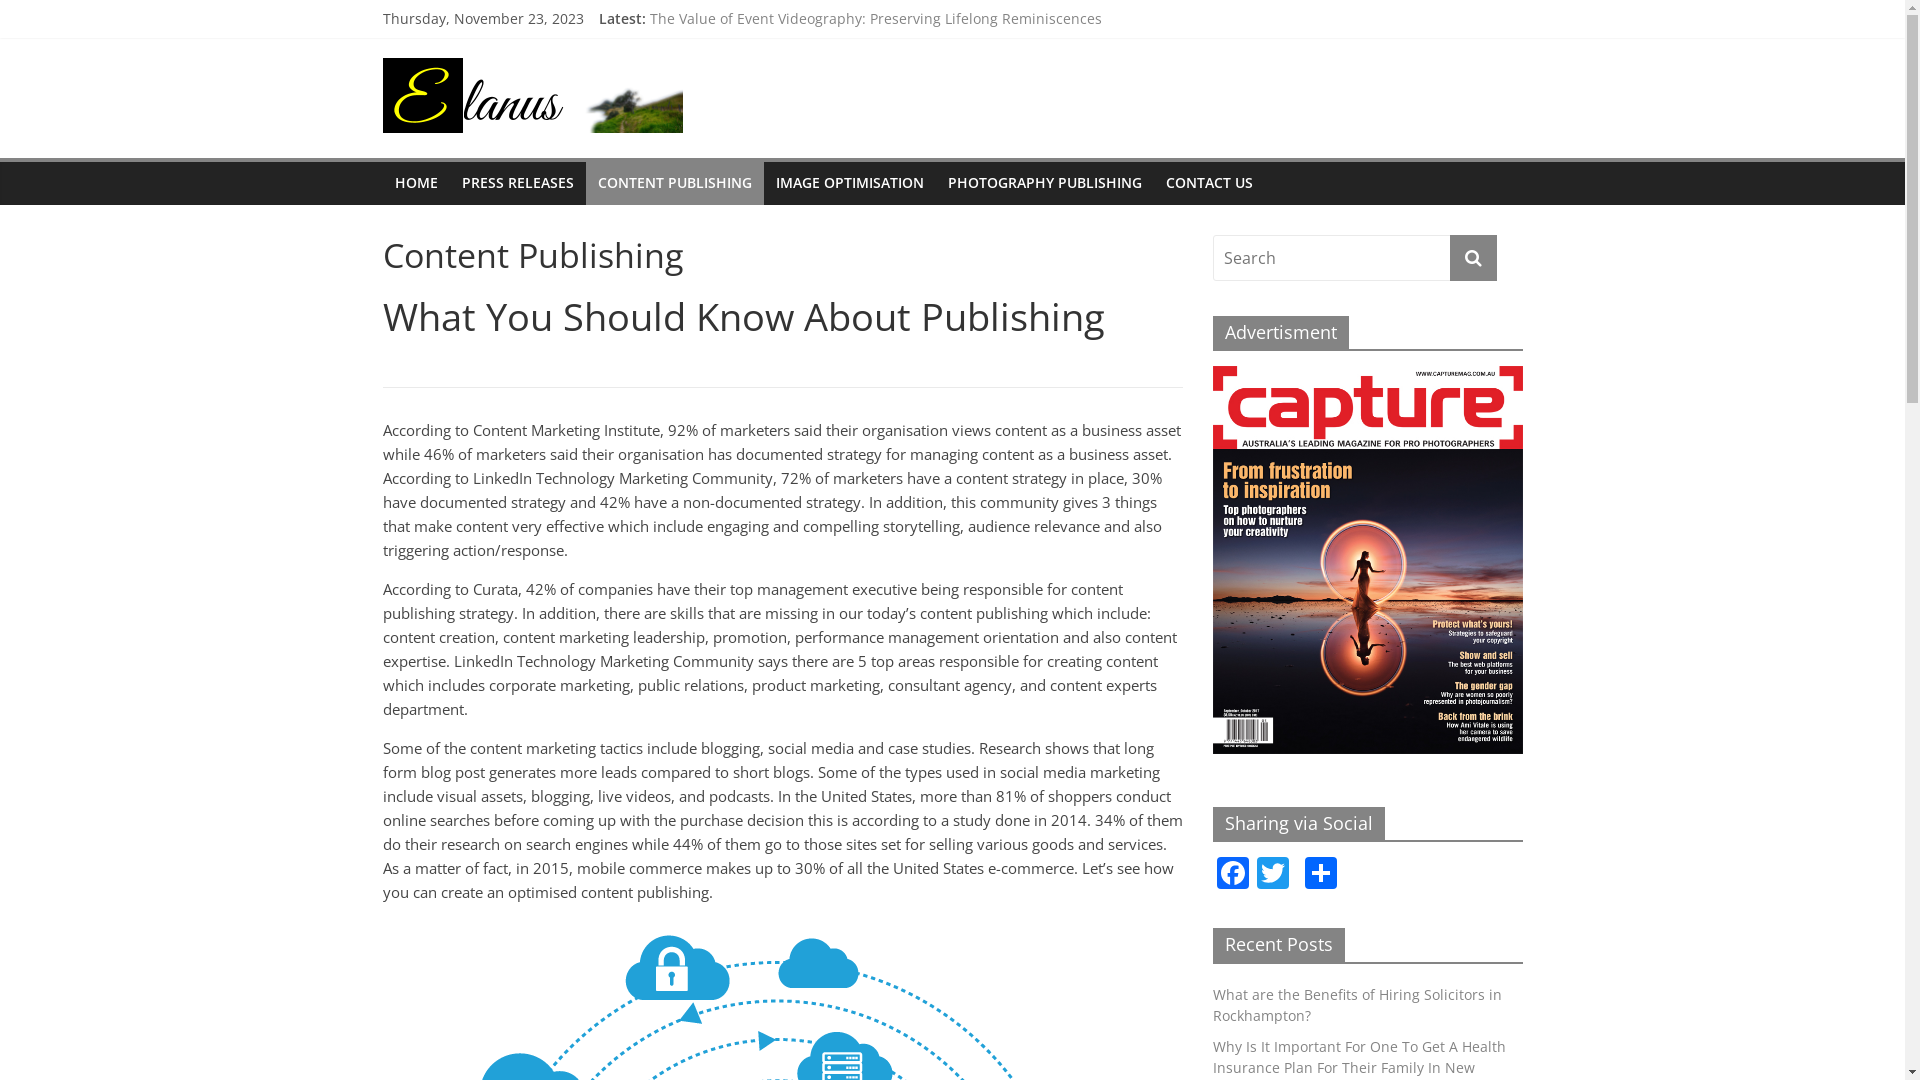  I want to click on IMAGE OPTIMISATION, so click(850, 183).